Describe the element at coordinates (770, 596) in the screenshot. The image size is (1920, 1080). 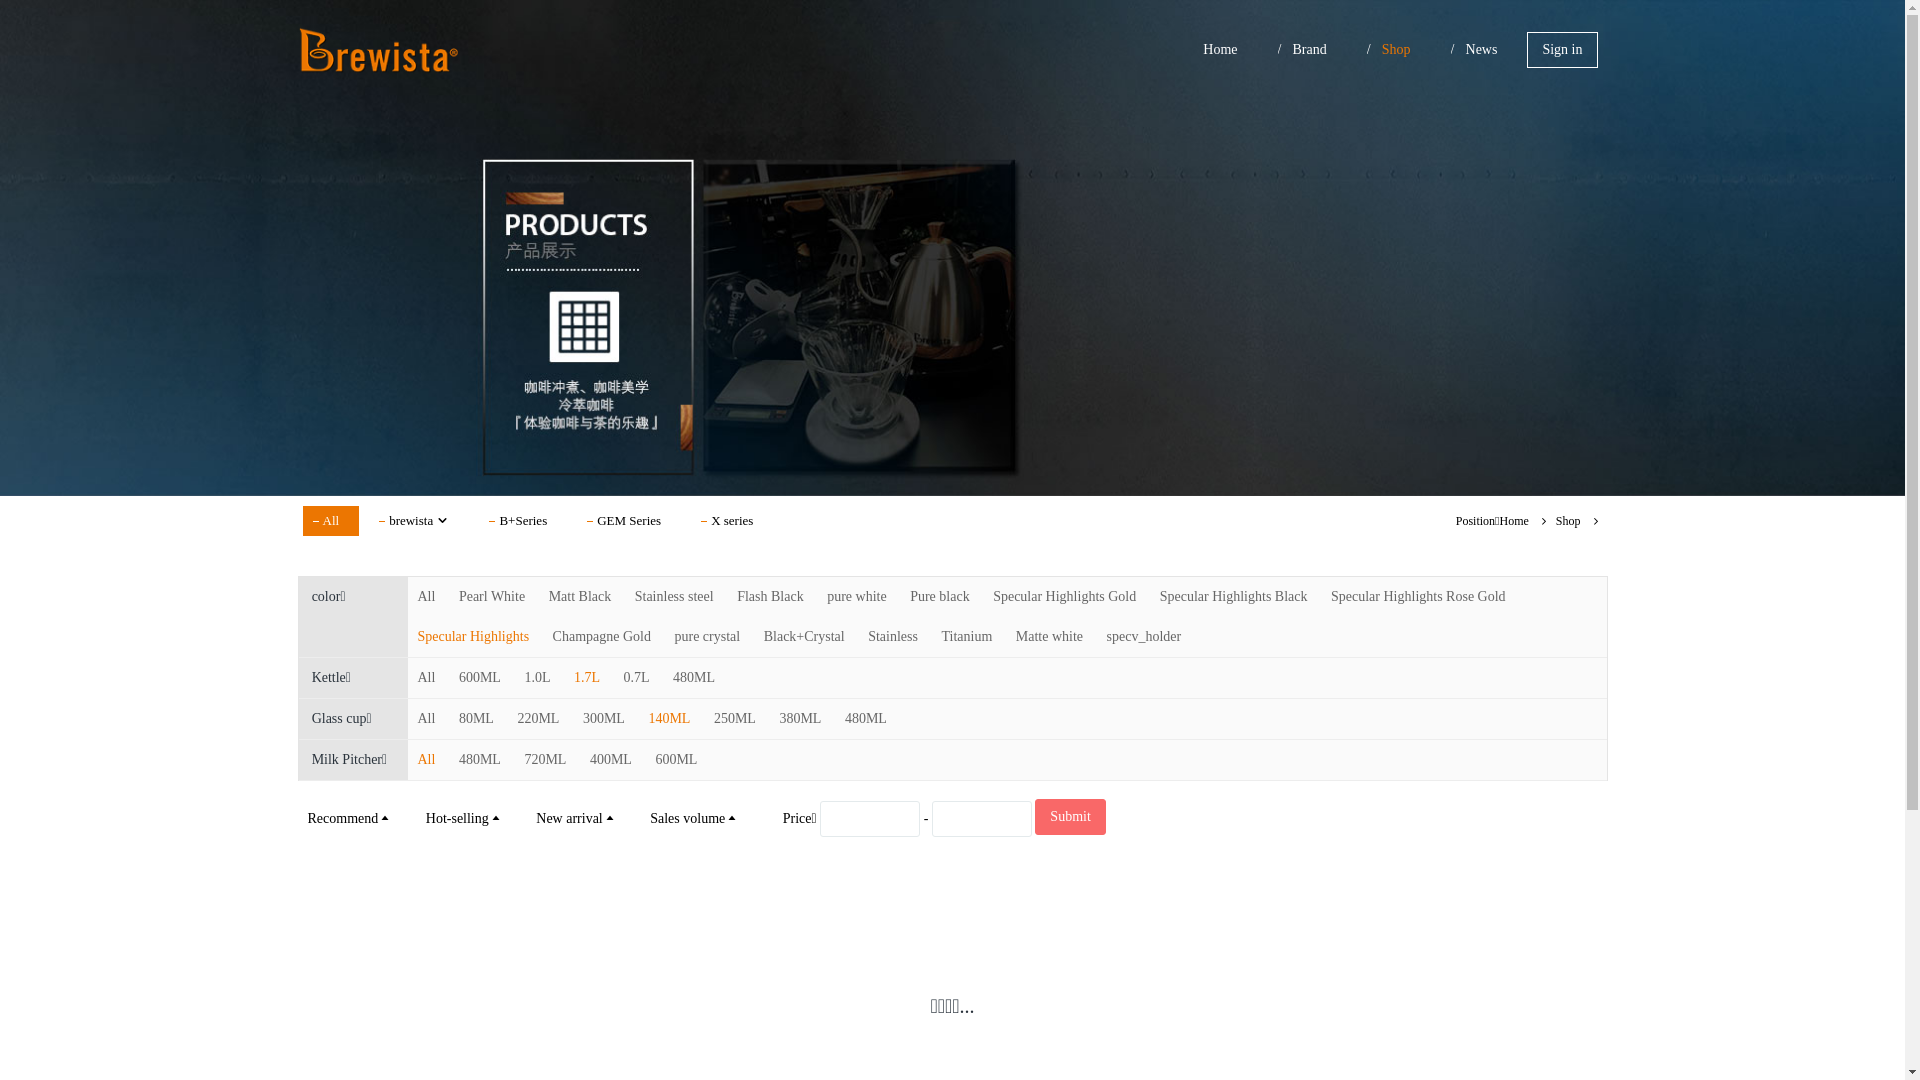
I see `Flash Black` at that location.